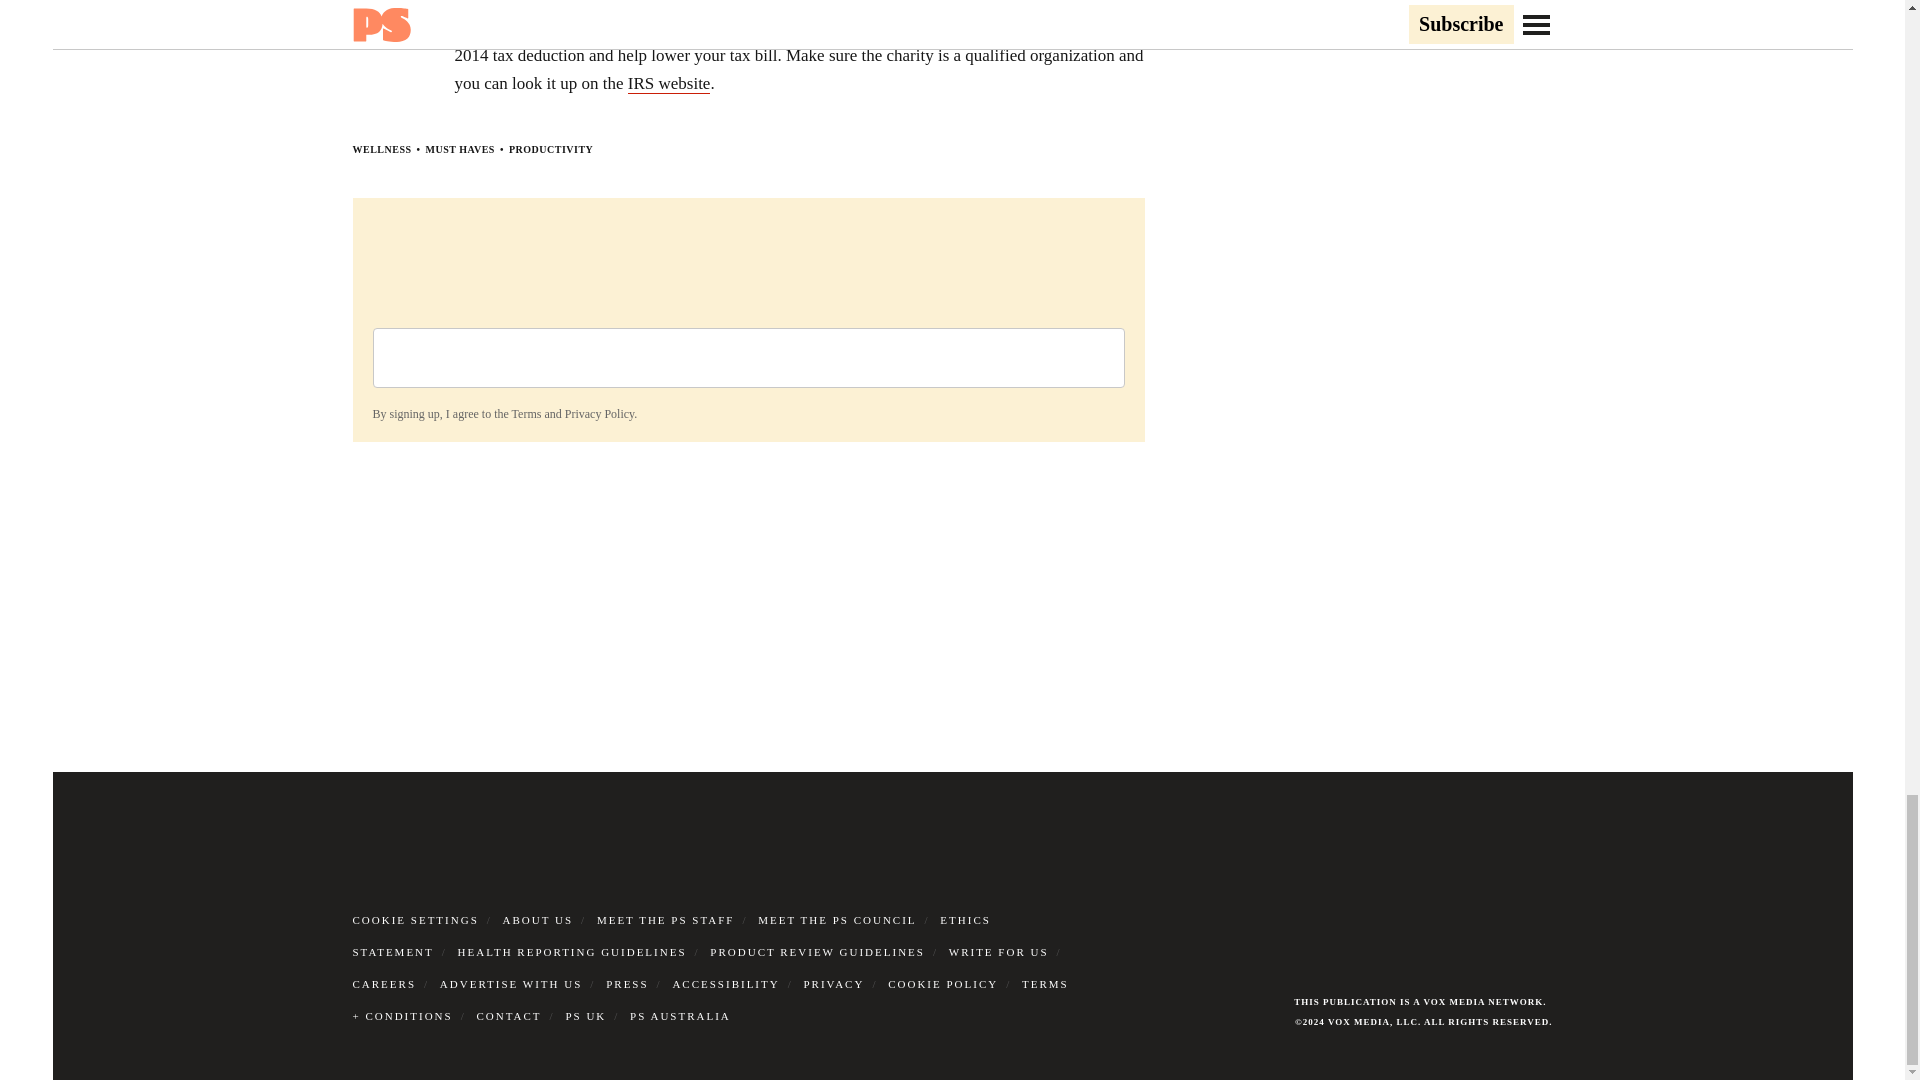 The image size is (1920, 1080). I want to click on PRODUCT REVIEW GUIDELINES, so click(818, 952).